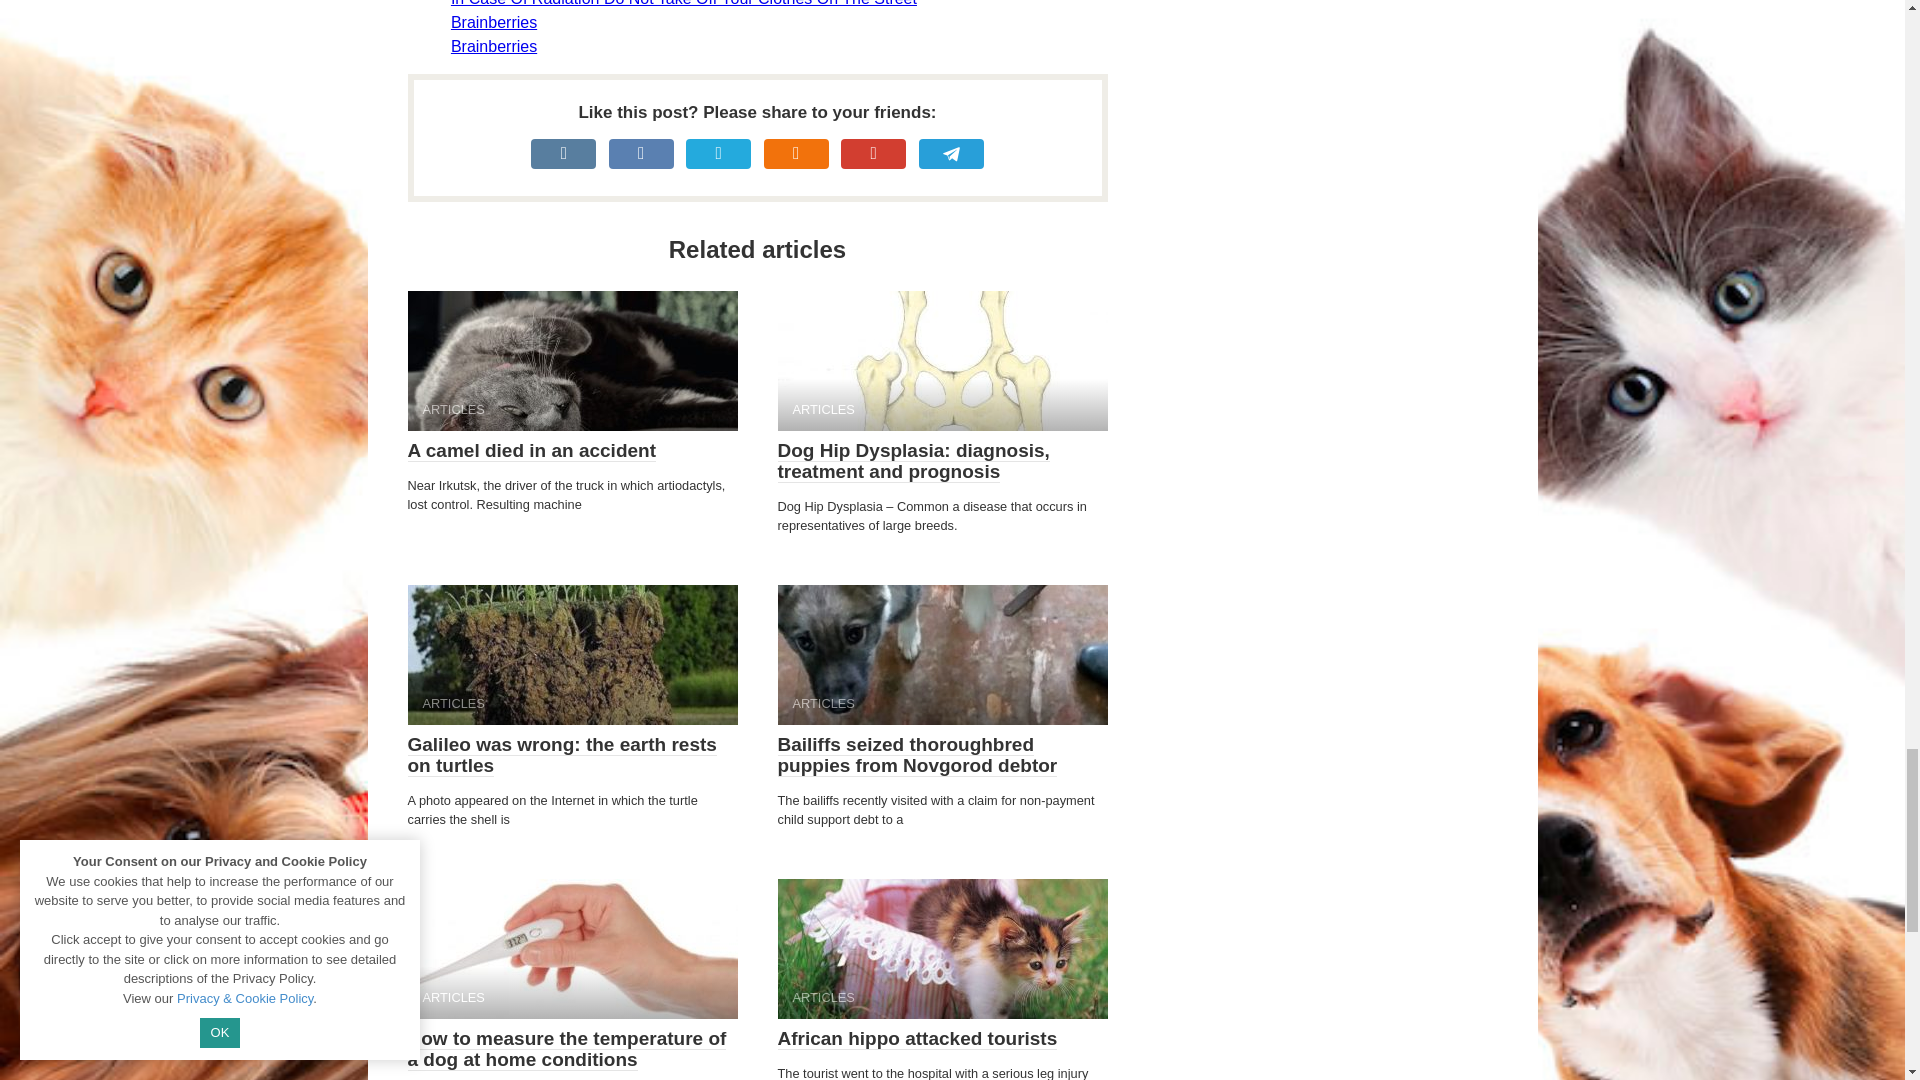  Describe the element at coordinates (572, 360) in the screenshot. I see `ARTICLES` at that location.